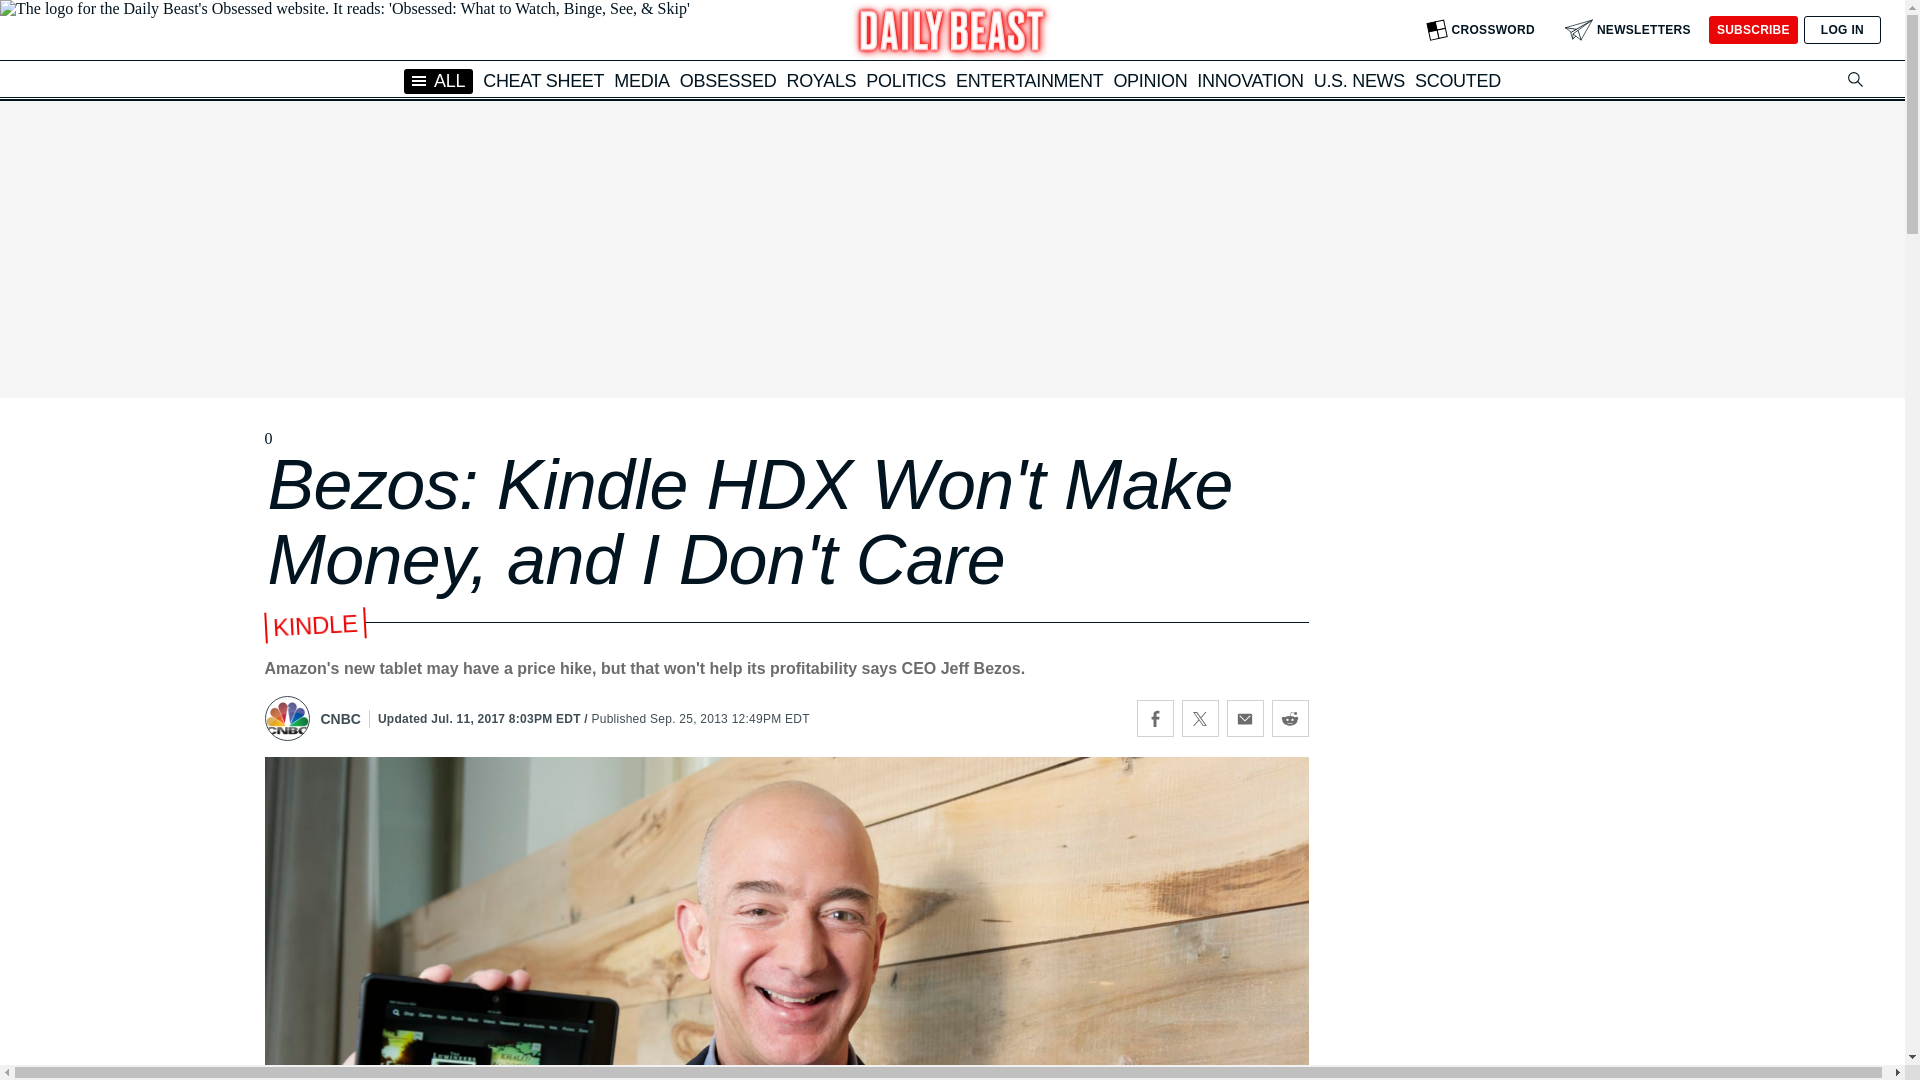 This screenshot has width=1920, height=1080. Describe the element at coordinates (1029, 80) in the screenshot. I see `ENTERTAINMENT` at that location.